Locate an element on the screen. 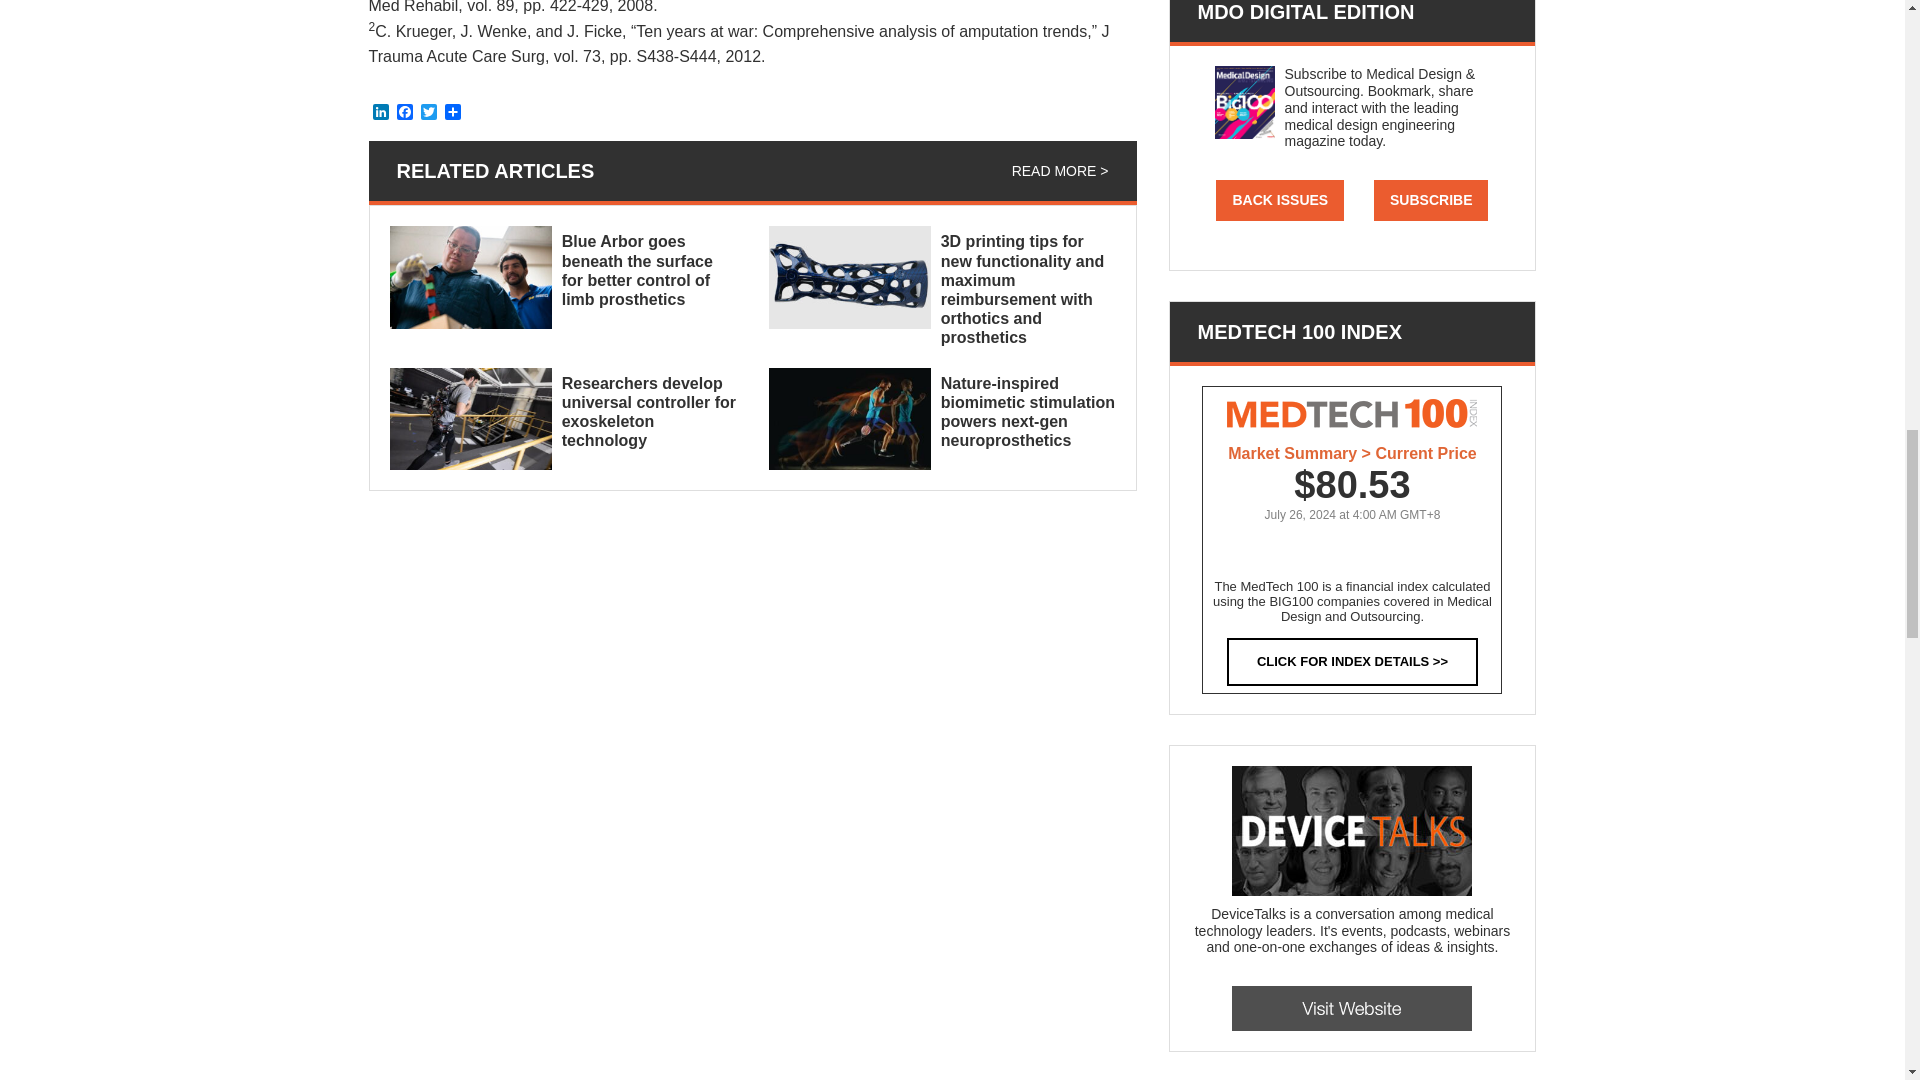 This screenshot has width=1920, height=1080. DeviceTalks is located at coordinates (1352, 830).